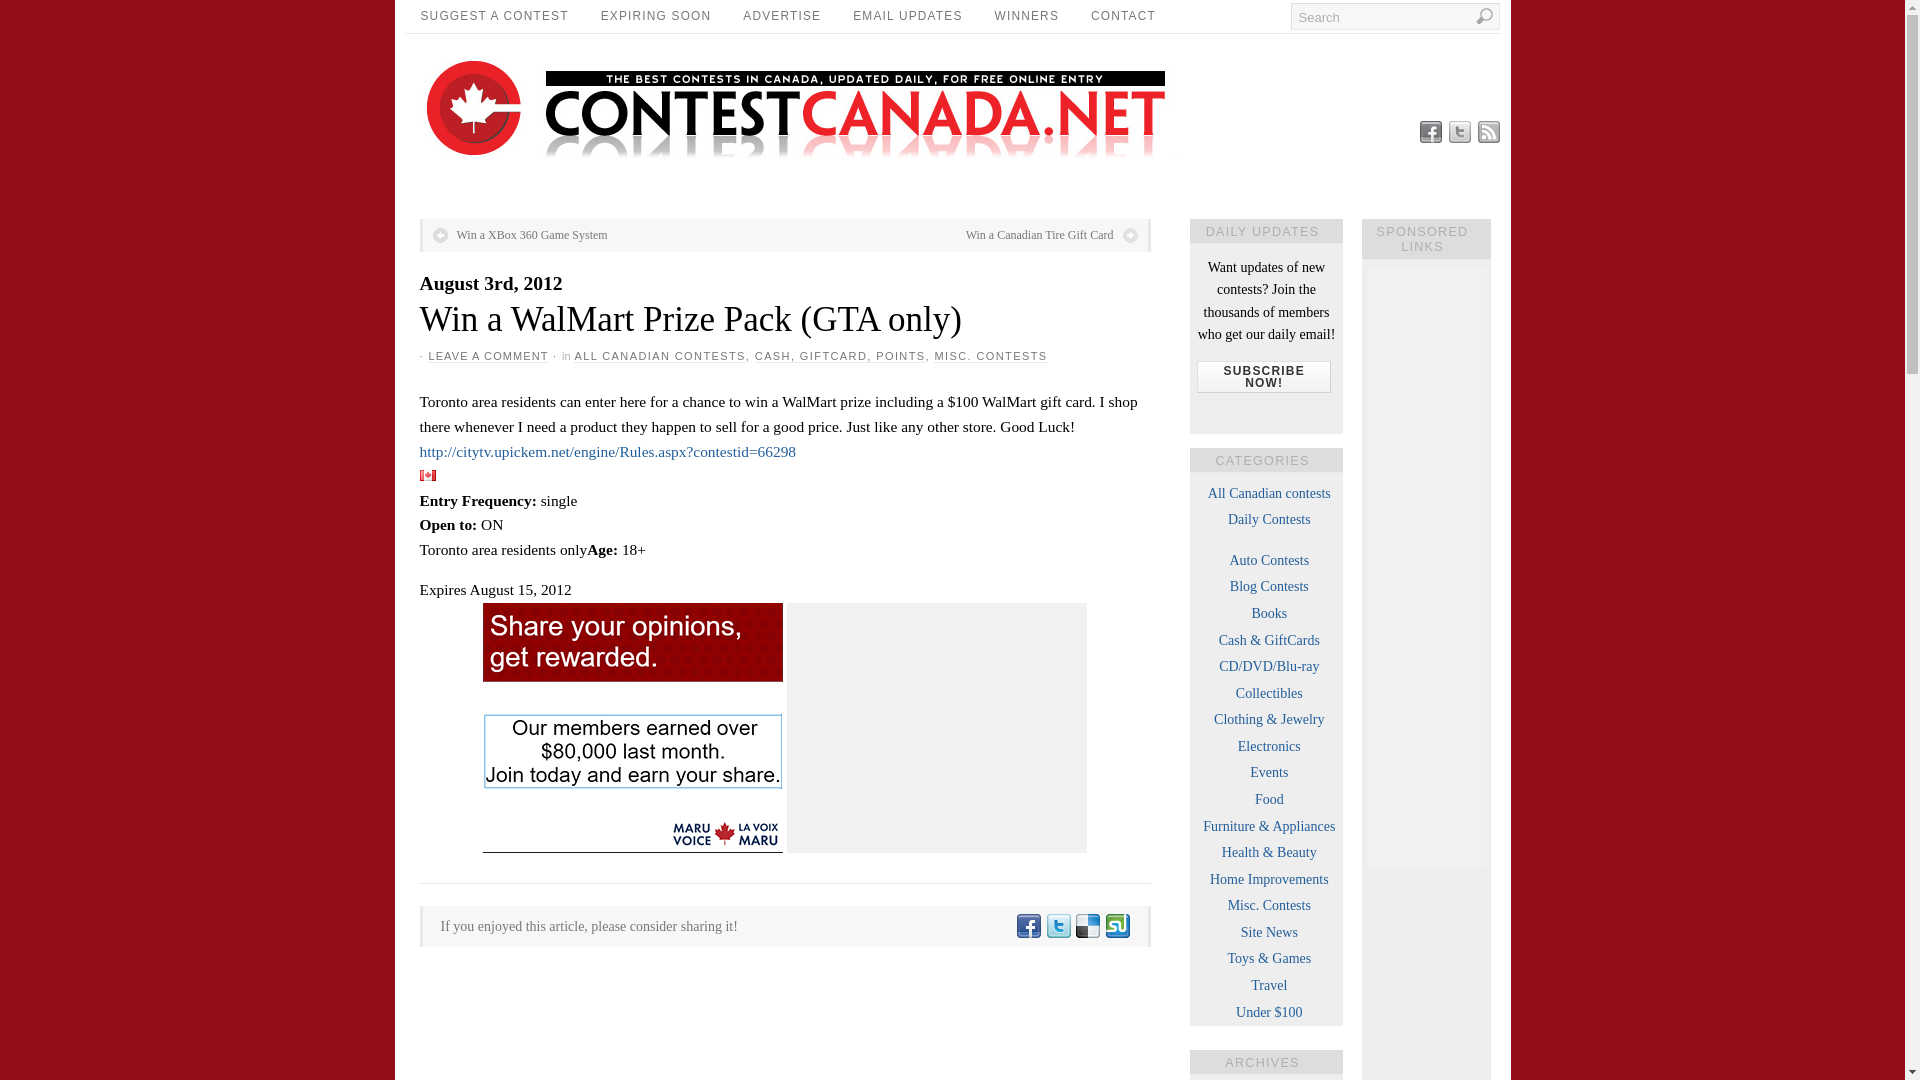 This screenshot has height=1080, width=1920. Describe the element at coordinates (1268, 560) in the screenshot. I see `Auto Contests` at that location.